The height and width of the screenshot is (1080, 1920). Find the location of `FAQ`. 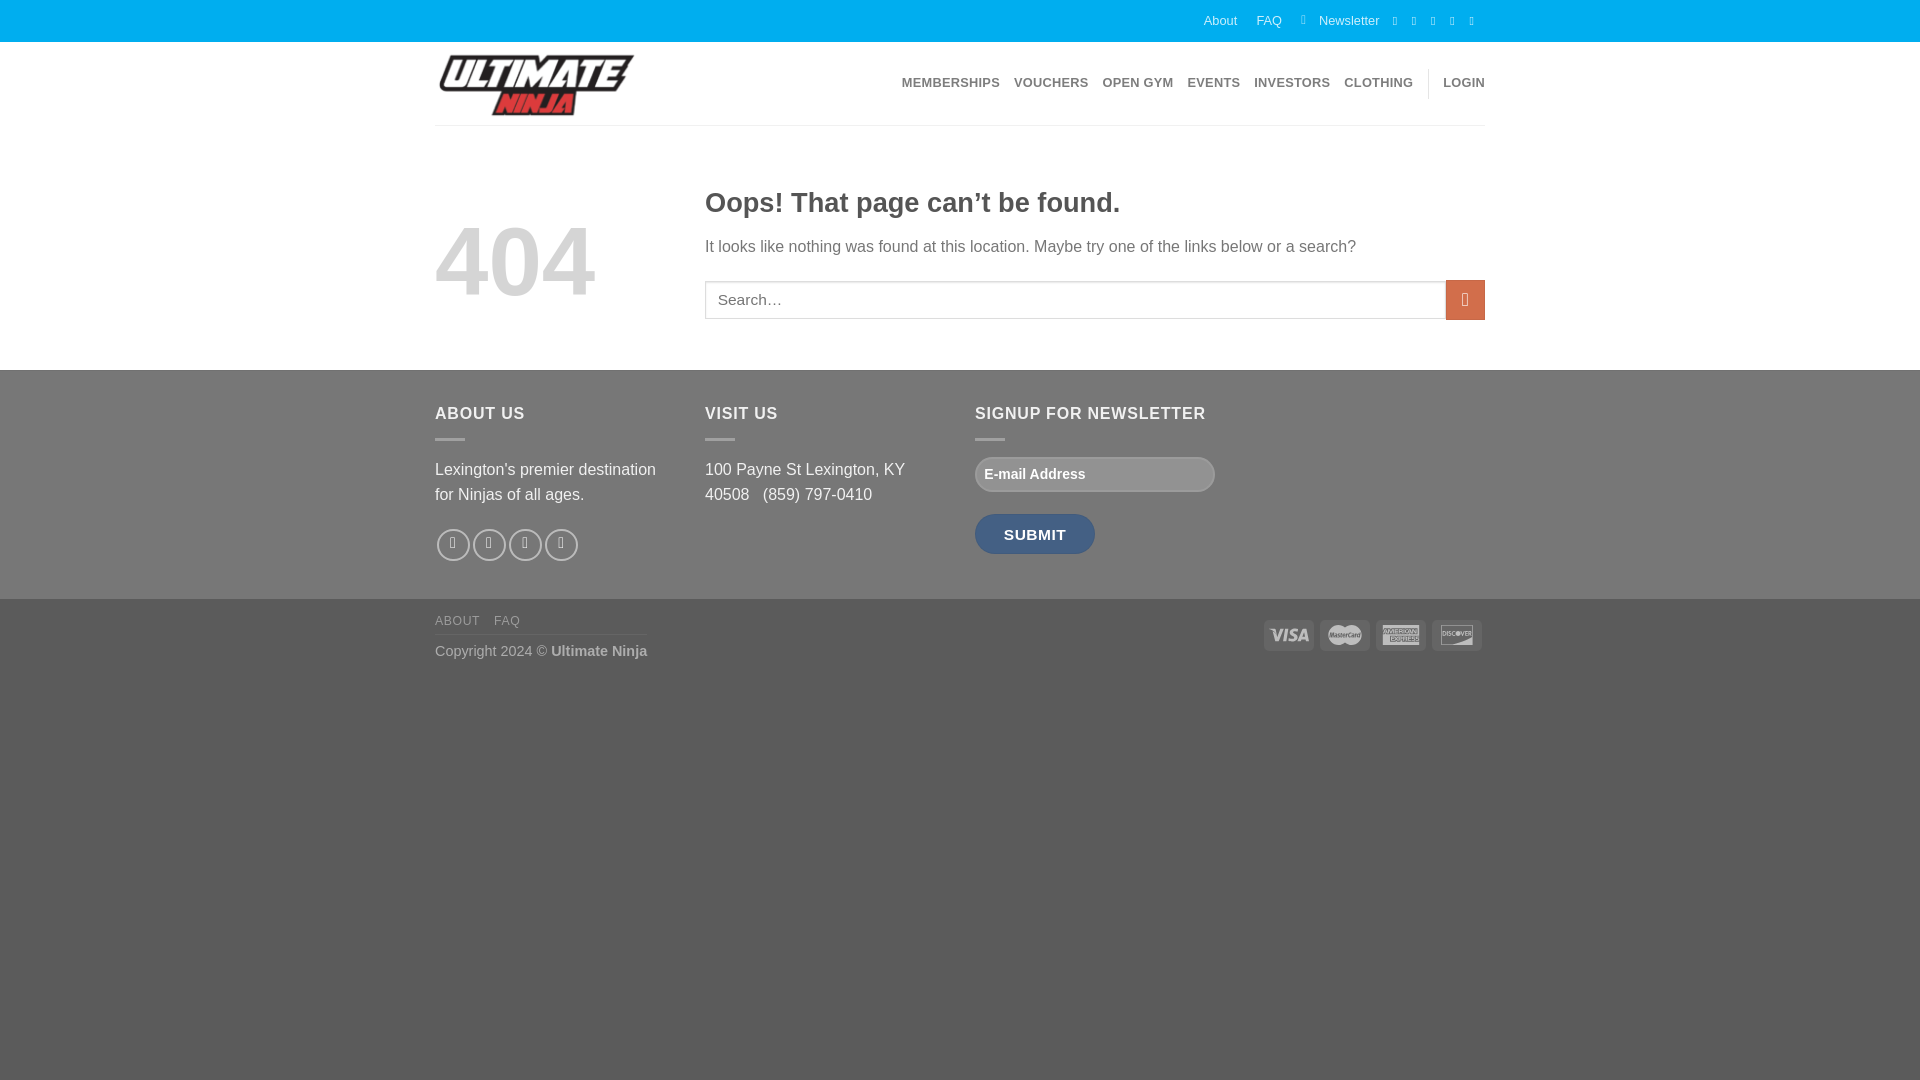

FAQ is located at coordinates (1269, 21).